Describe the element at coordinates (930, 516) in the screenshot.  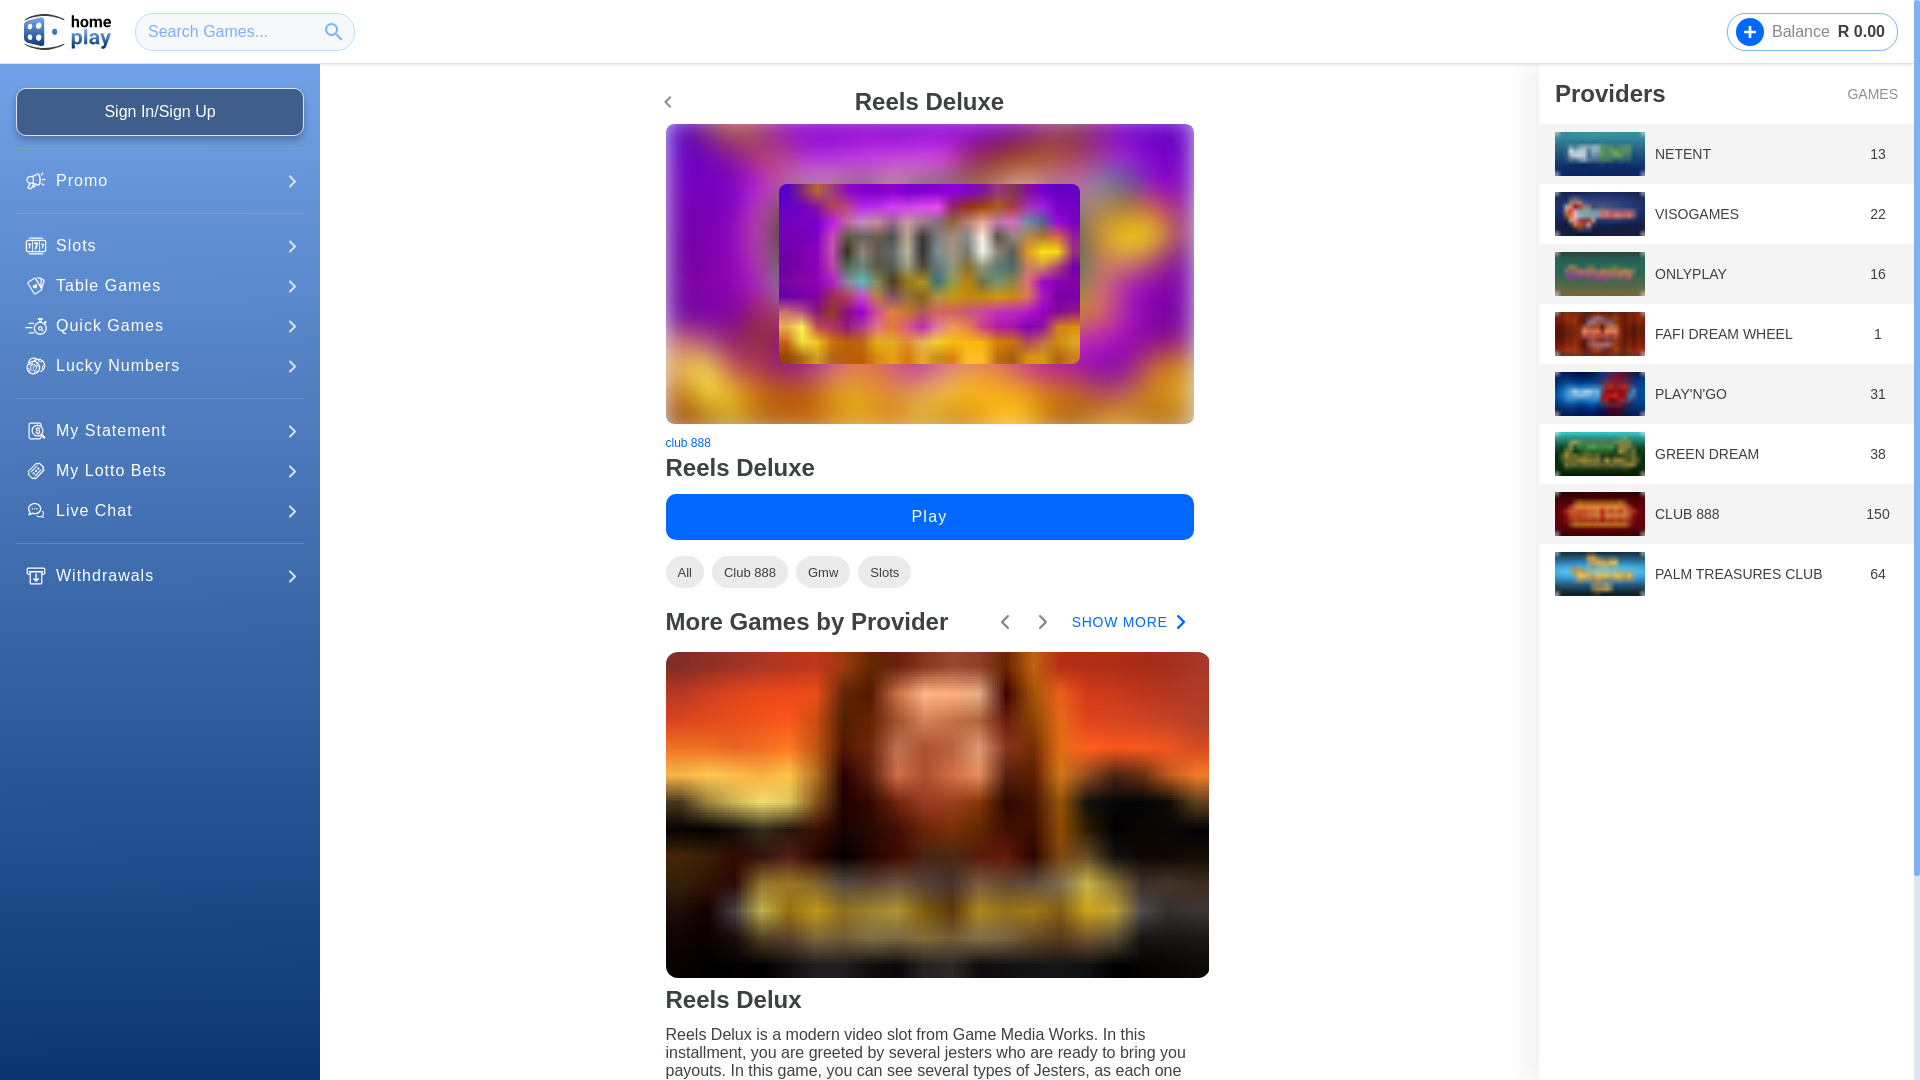
I see `Play` at that location.